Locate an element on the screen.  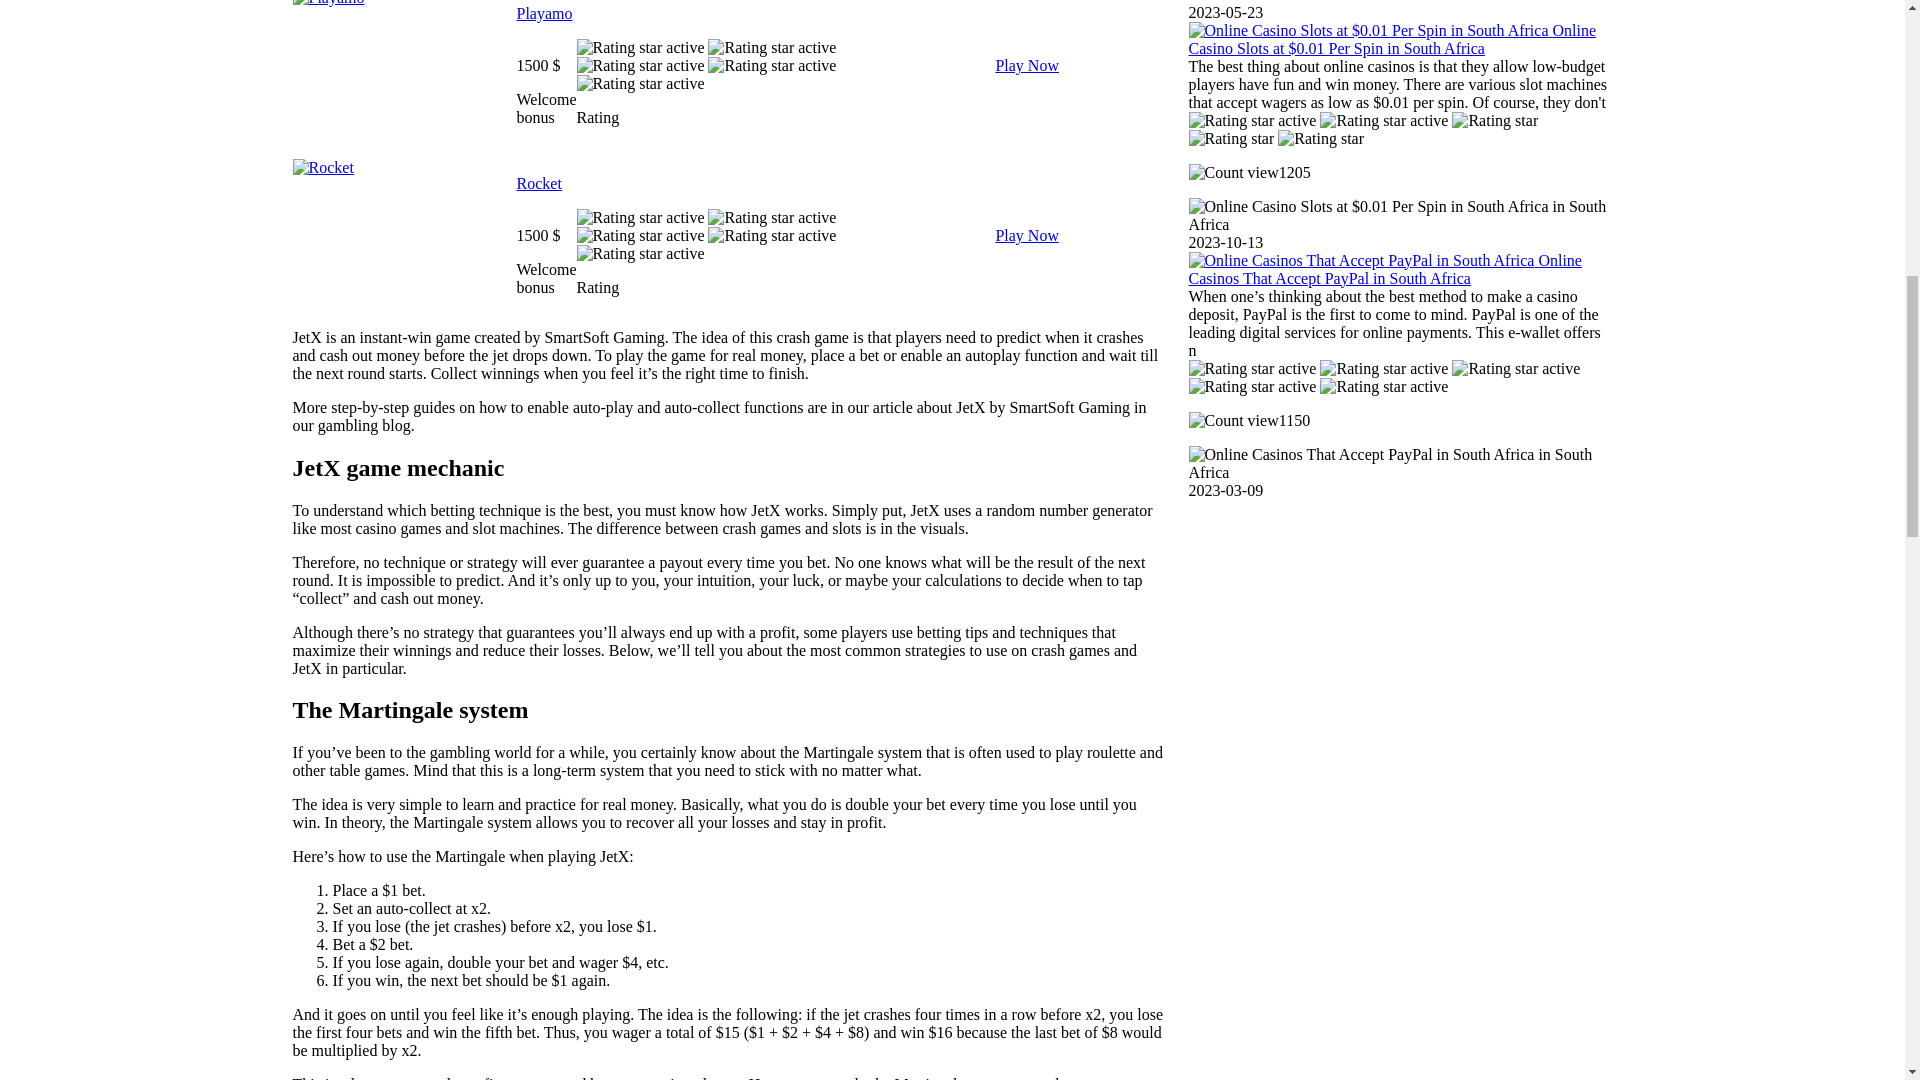
Rocket is located at coordinates (538, 183).